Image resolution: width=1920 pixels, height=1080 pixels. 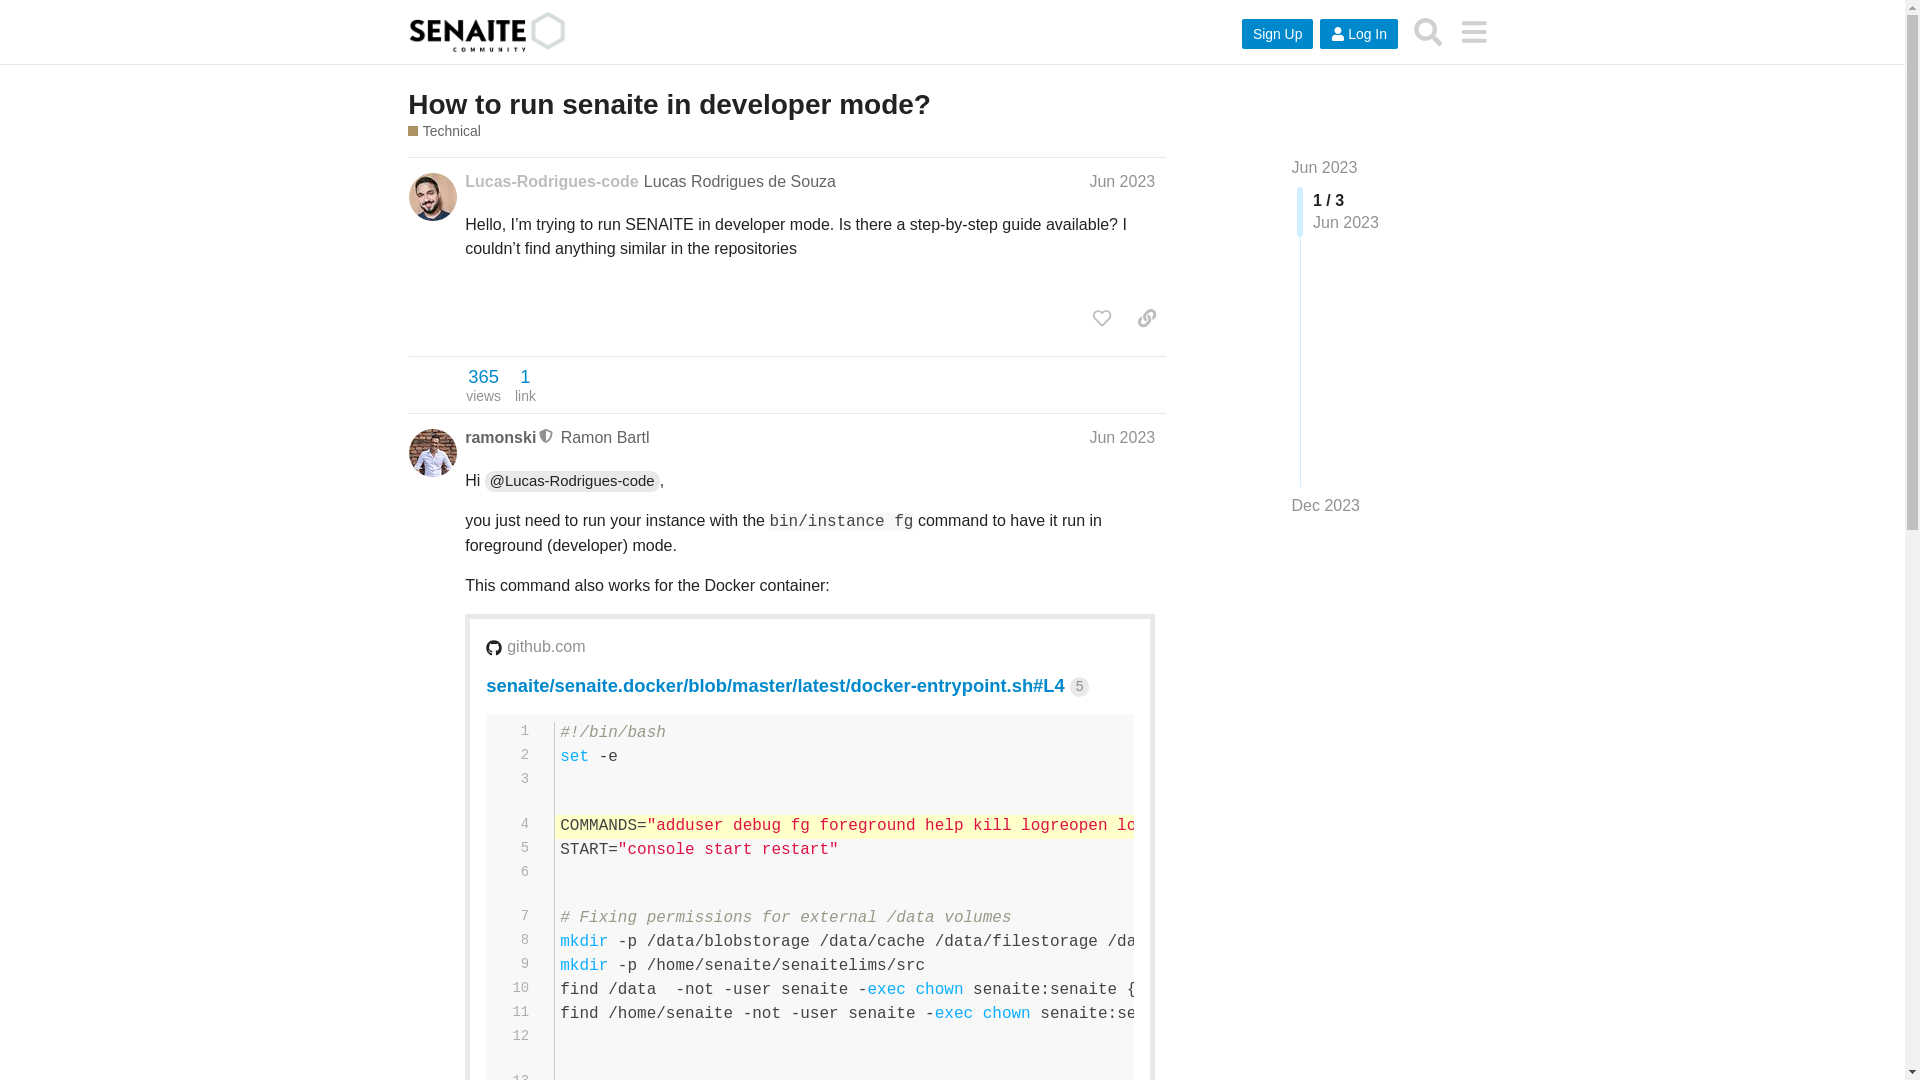 What do you see at coordinates (546, 436) in the screenshot?
I see `This user is a moderator` at bounding box center [546, 436].